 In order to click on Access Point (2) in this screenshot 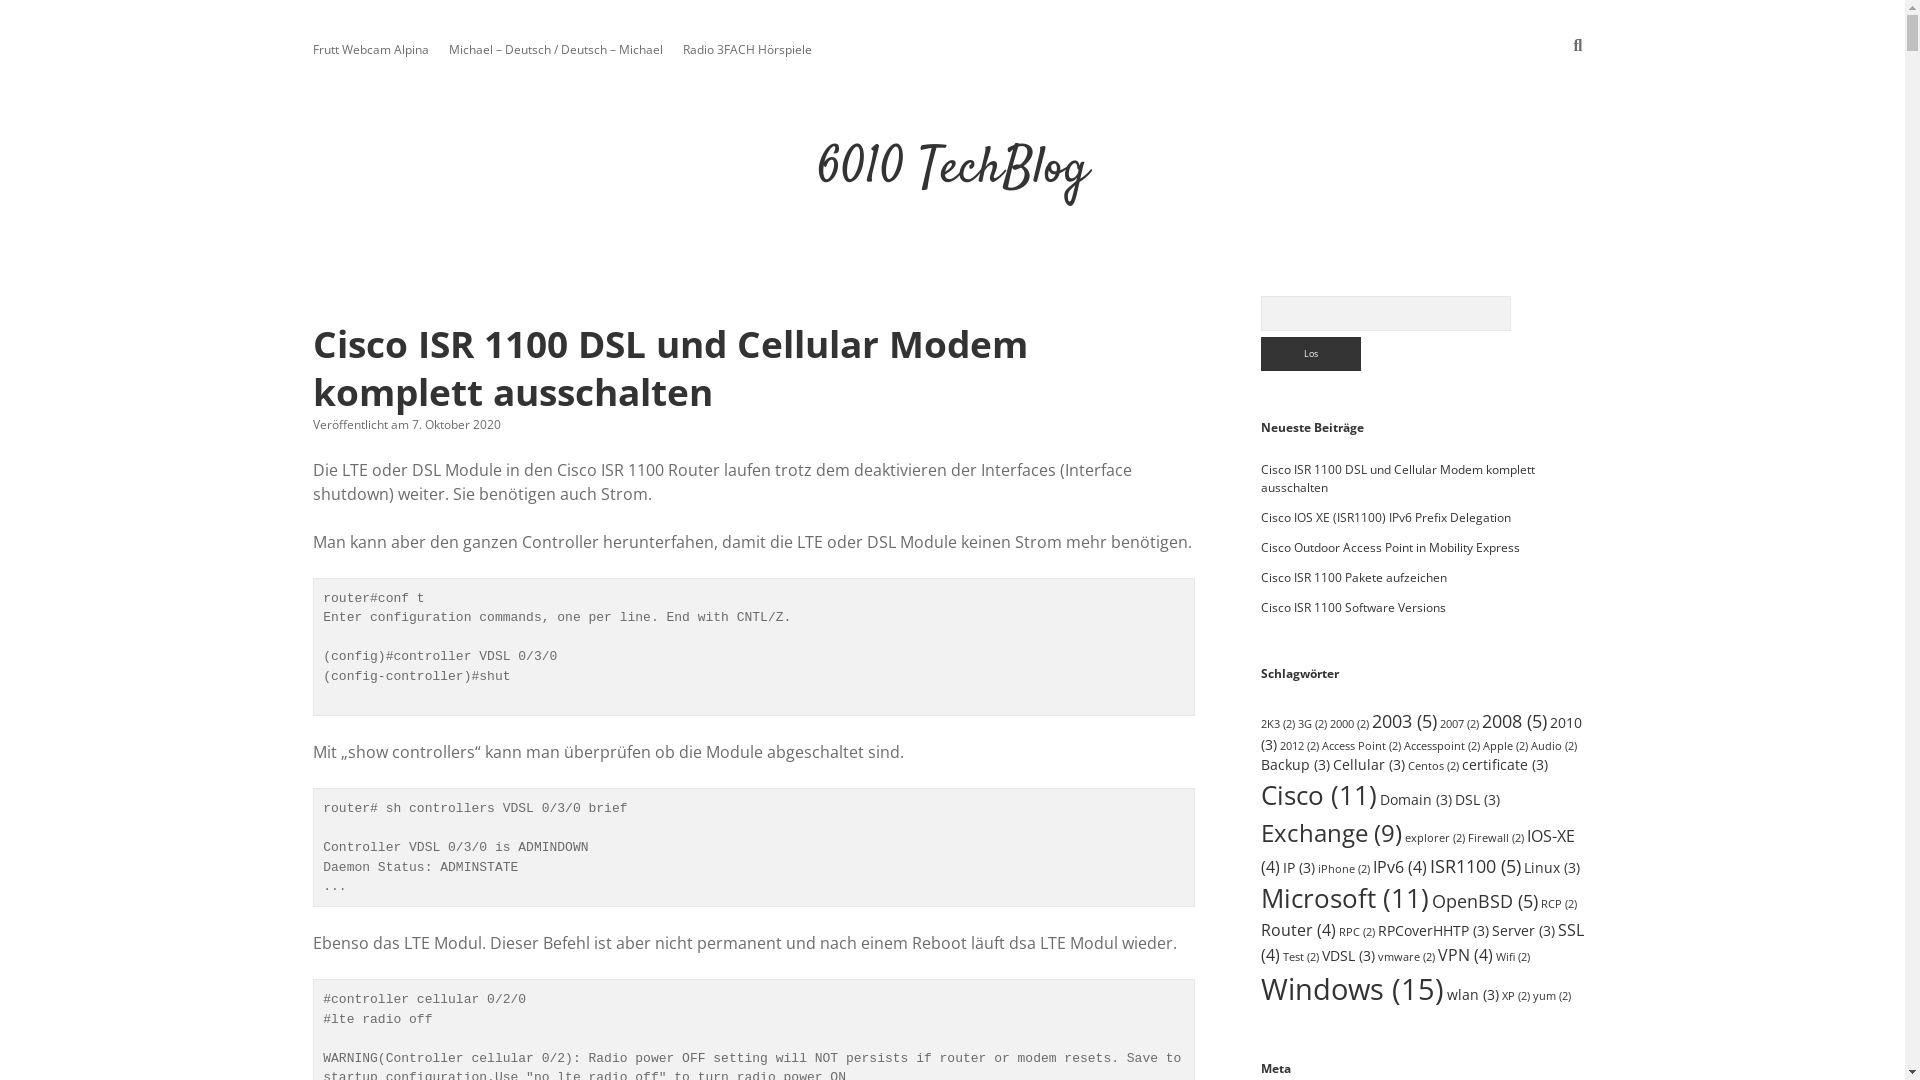, I will do `click(1362, 746)`.